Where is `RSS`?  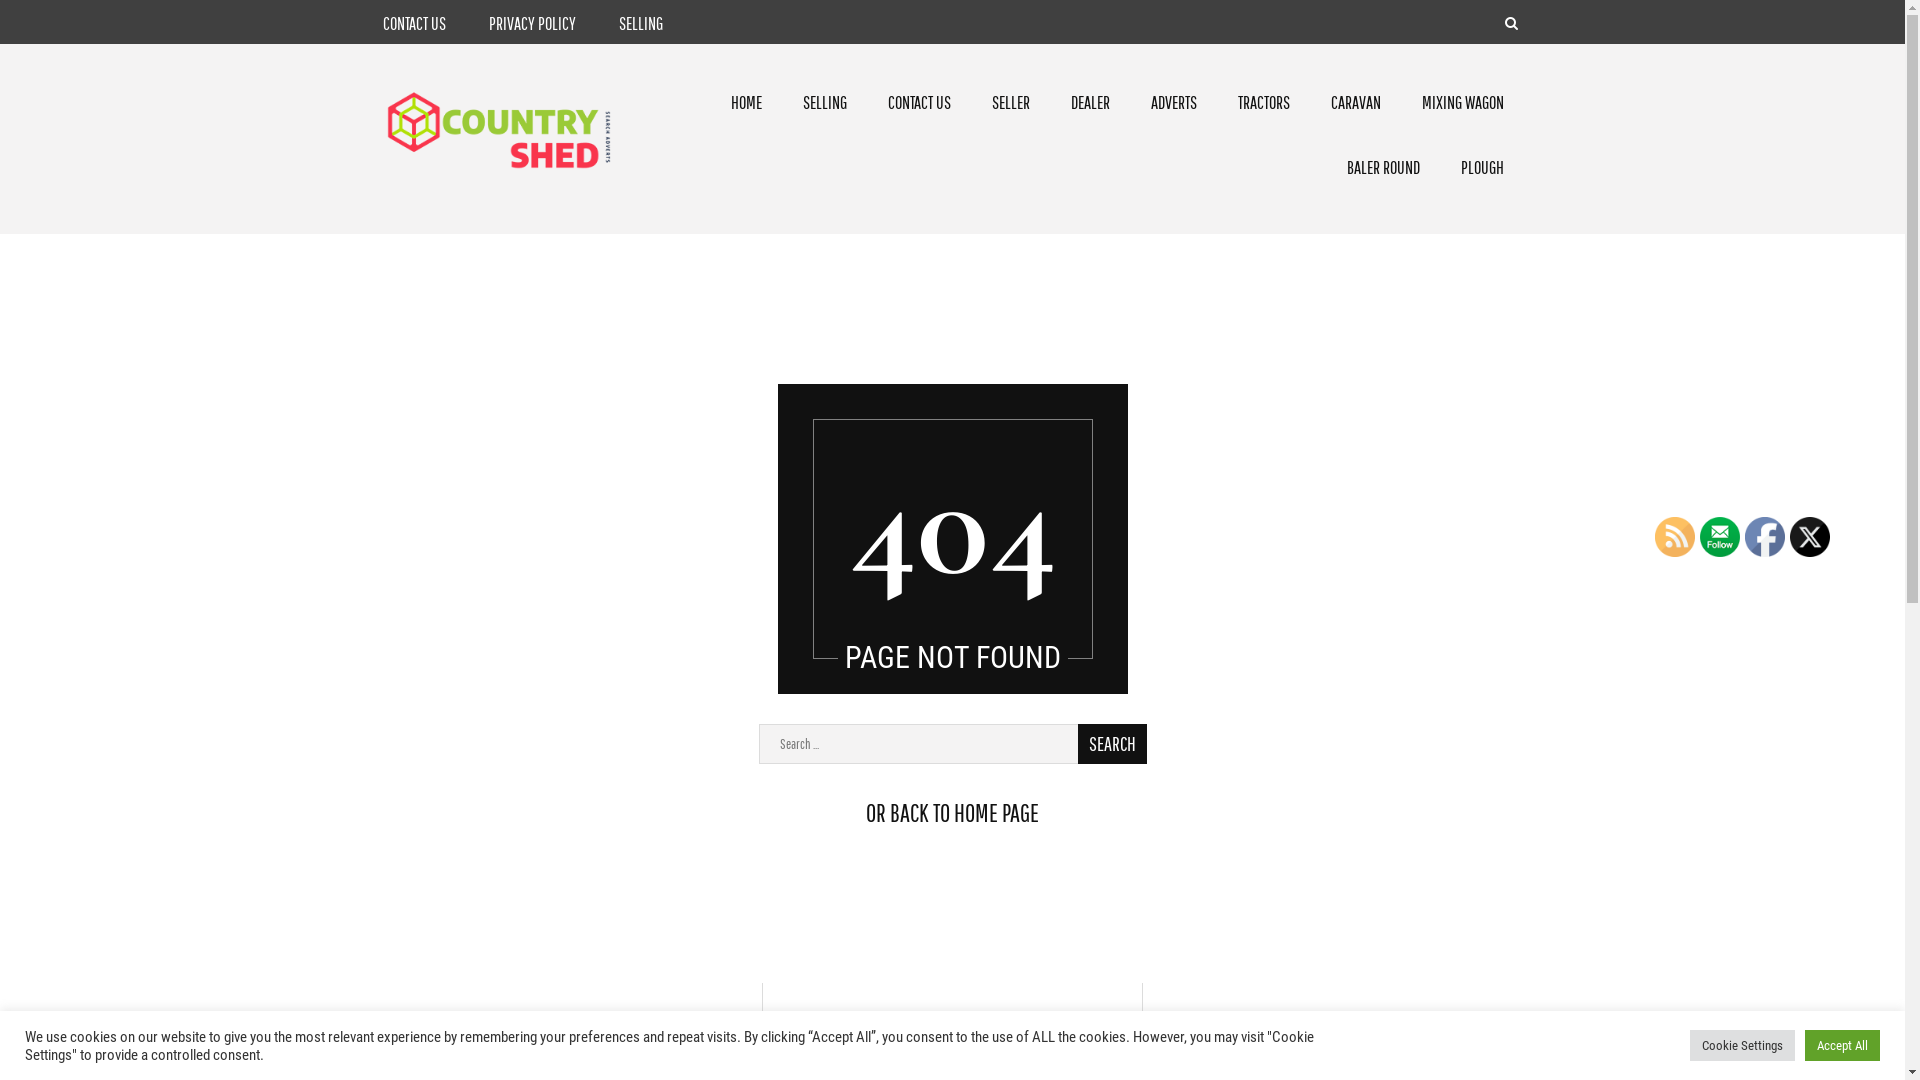 RSS is located at coordinates (1675, 537).